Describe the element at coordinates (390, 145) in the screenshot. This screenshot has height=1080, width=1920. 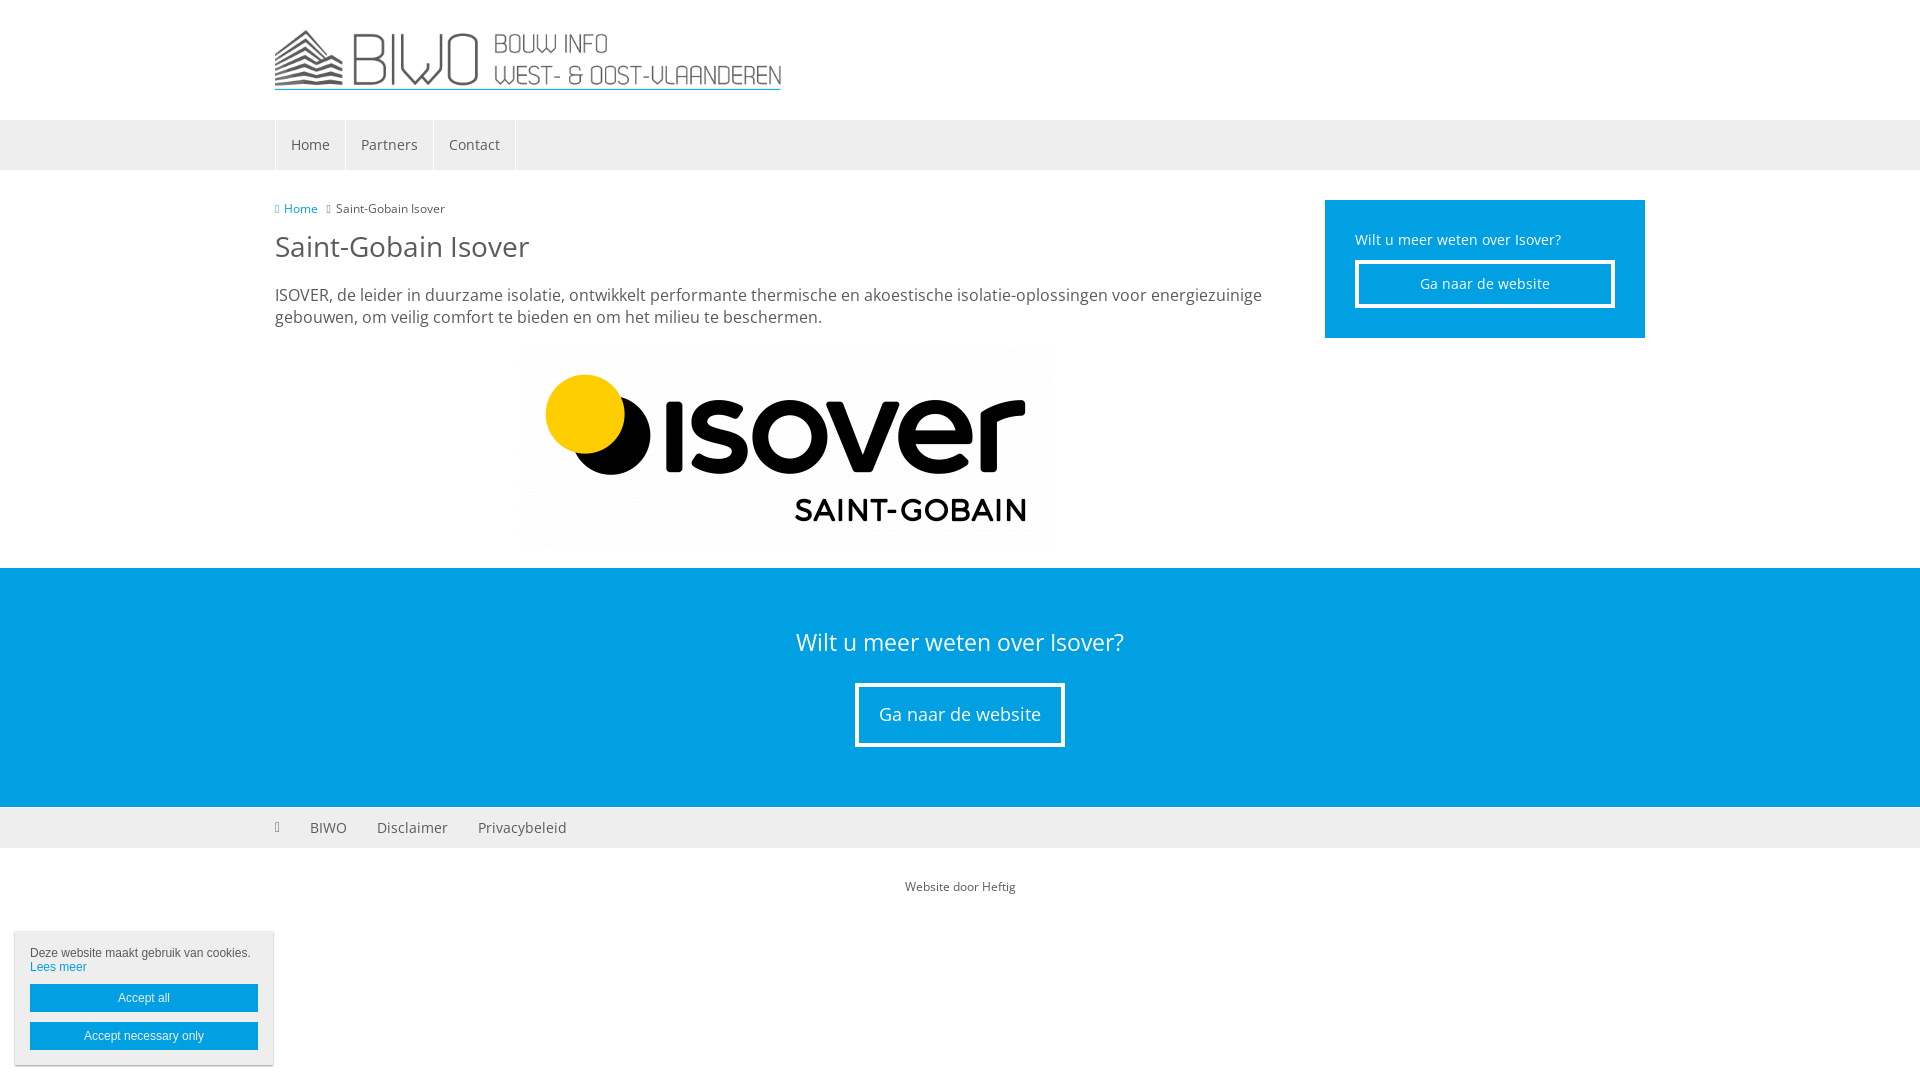
I see `Partners` at that location.